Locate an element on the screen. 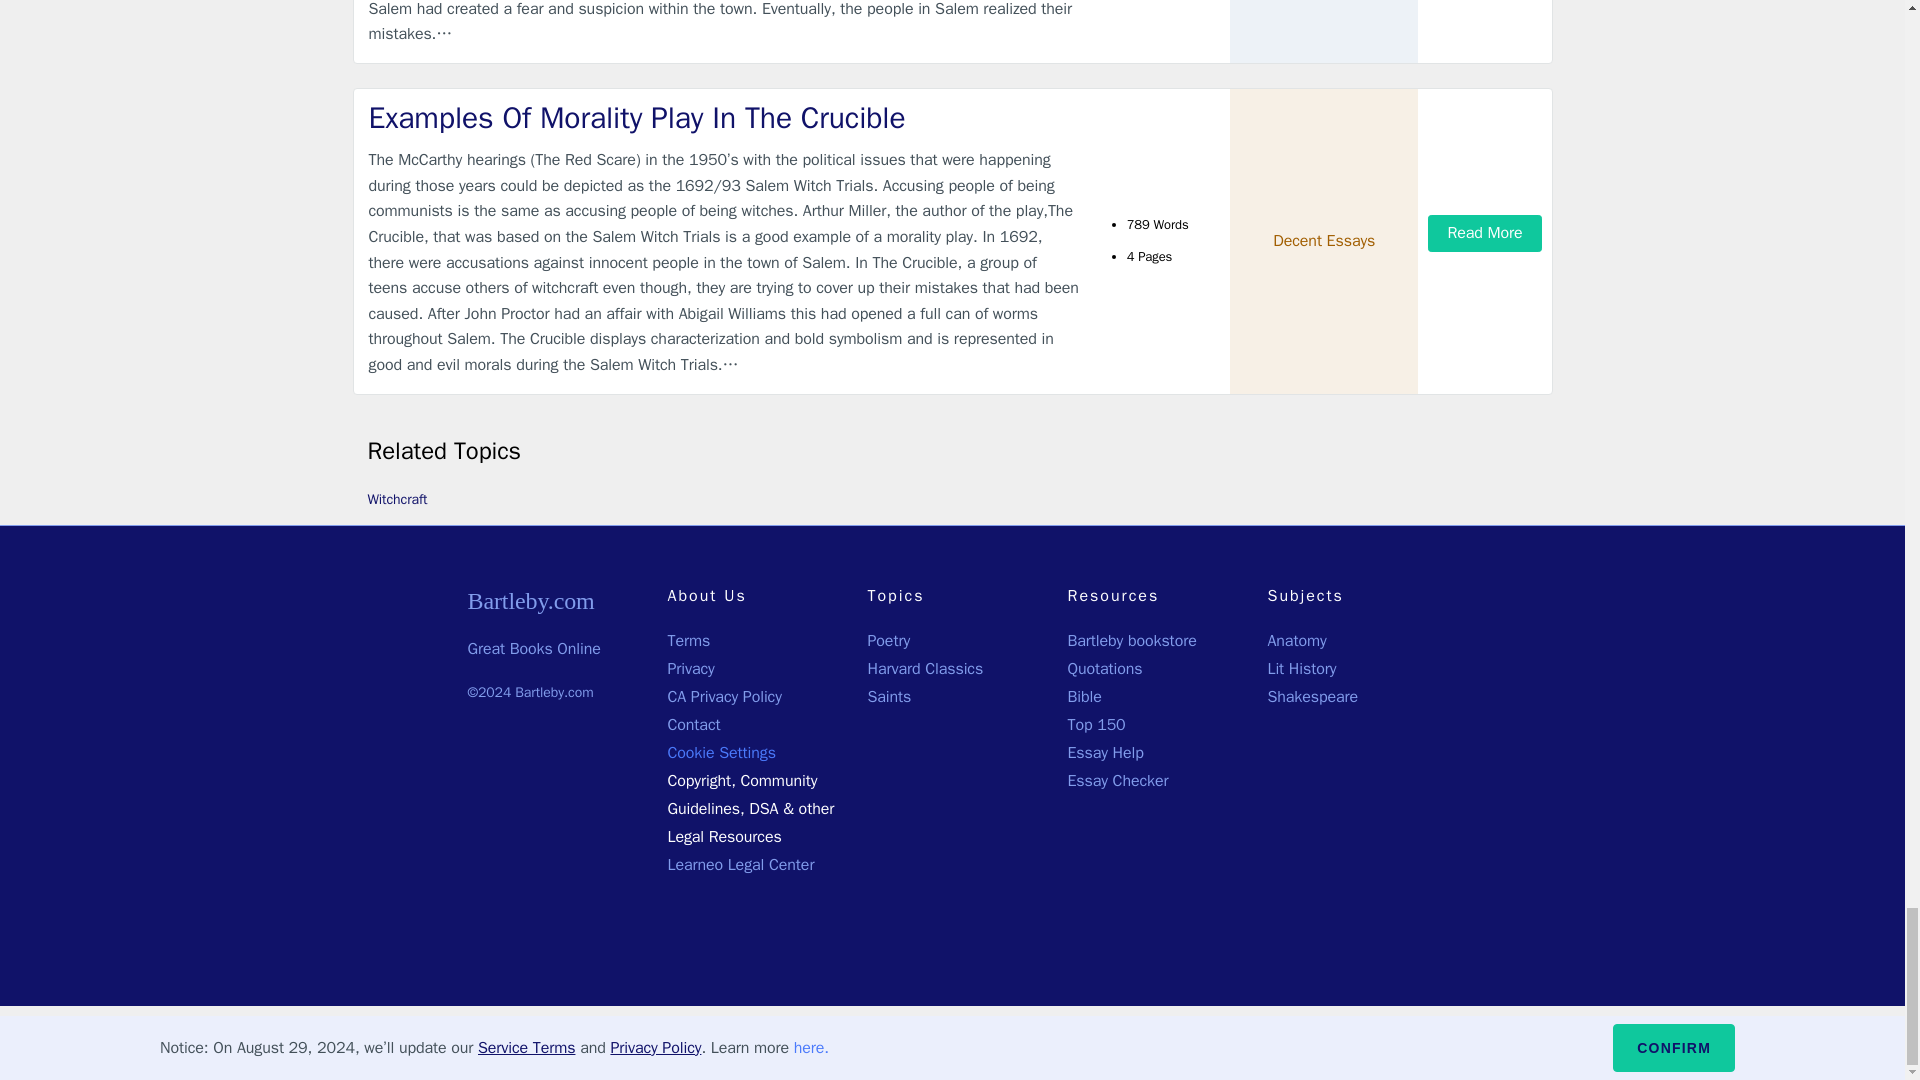 The width and height of the screenshot is (1920, 1080). Witchcraft is located at coordinates (398, 498).